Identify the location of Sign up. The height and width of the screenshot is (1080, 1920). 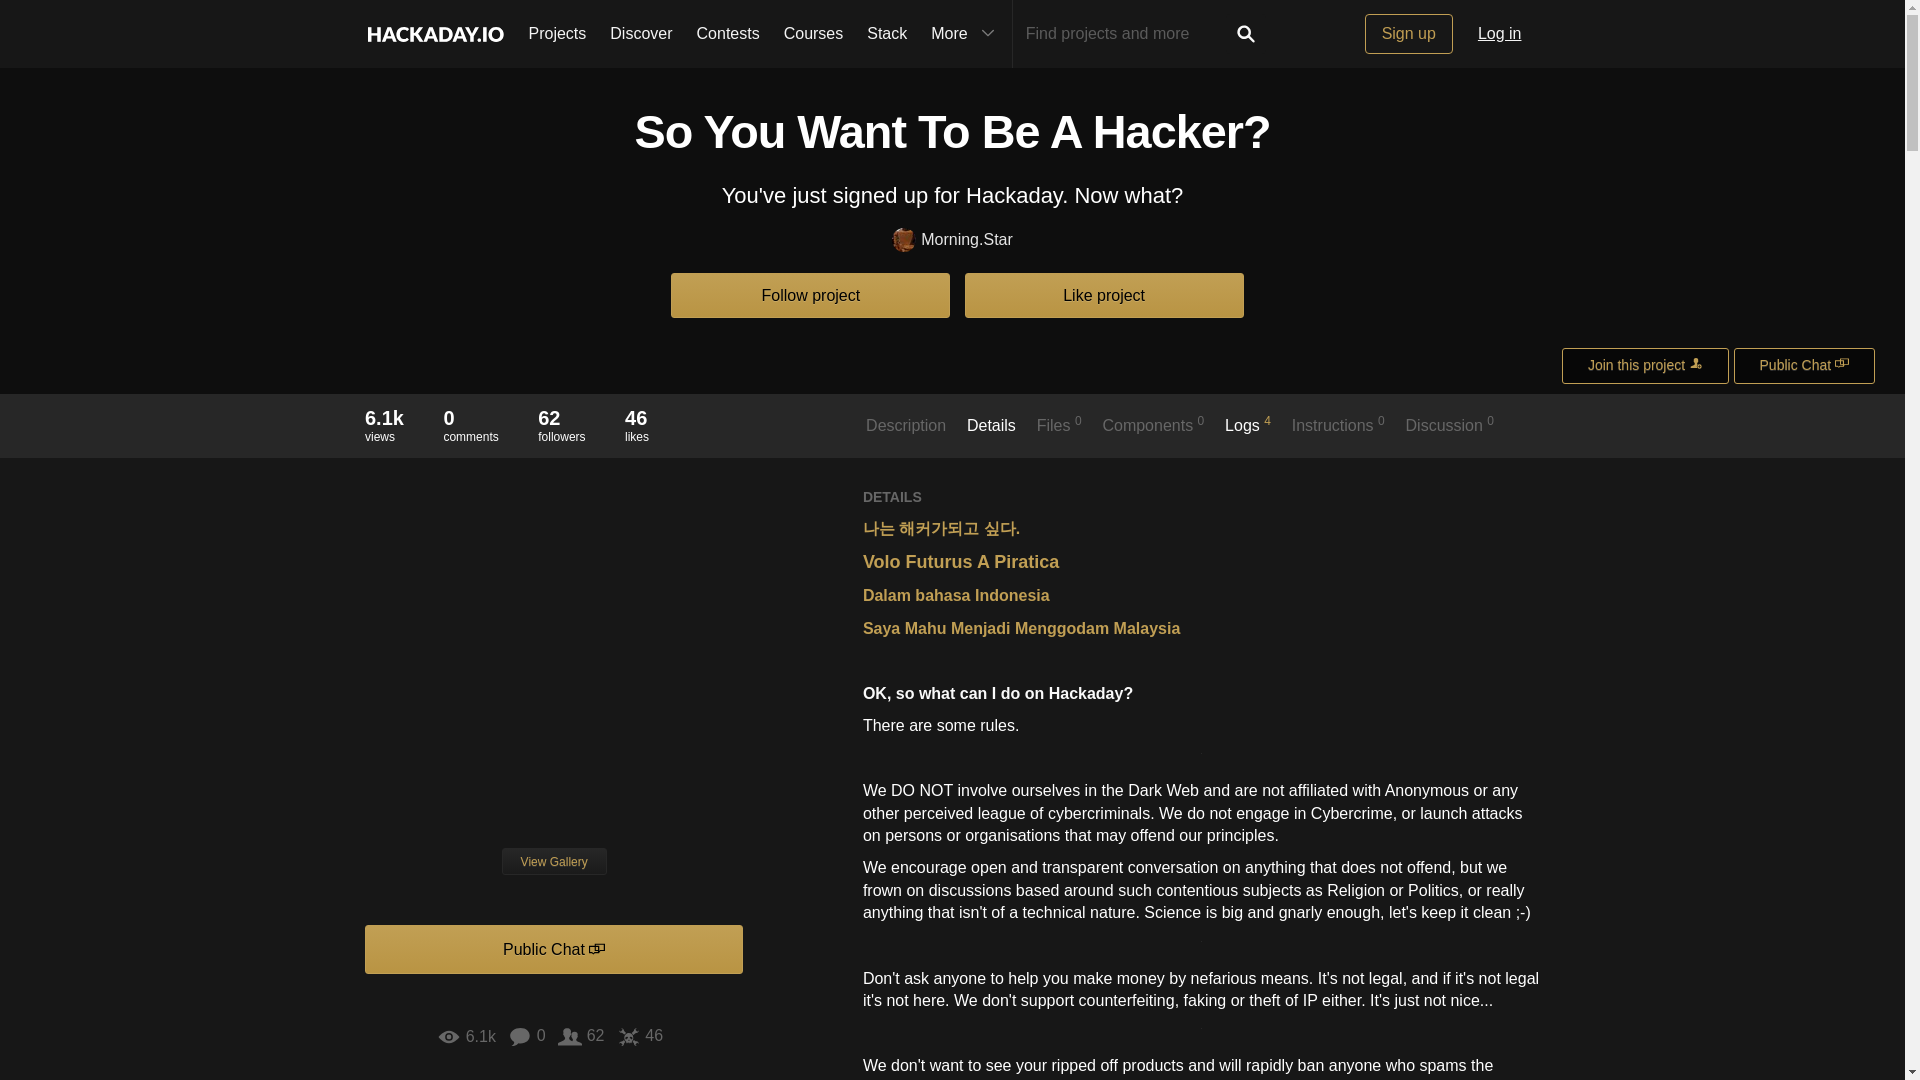
(1409, 34).